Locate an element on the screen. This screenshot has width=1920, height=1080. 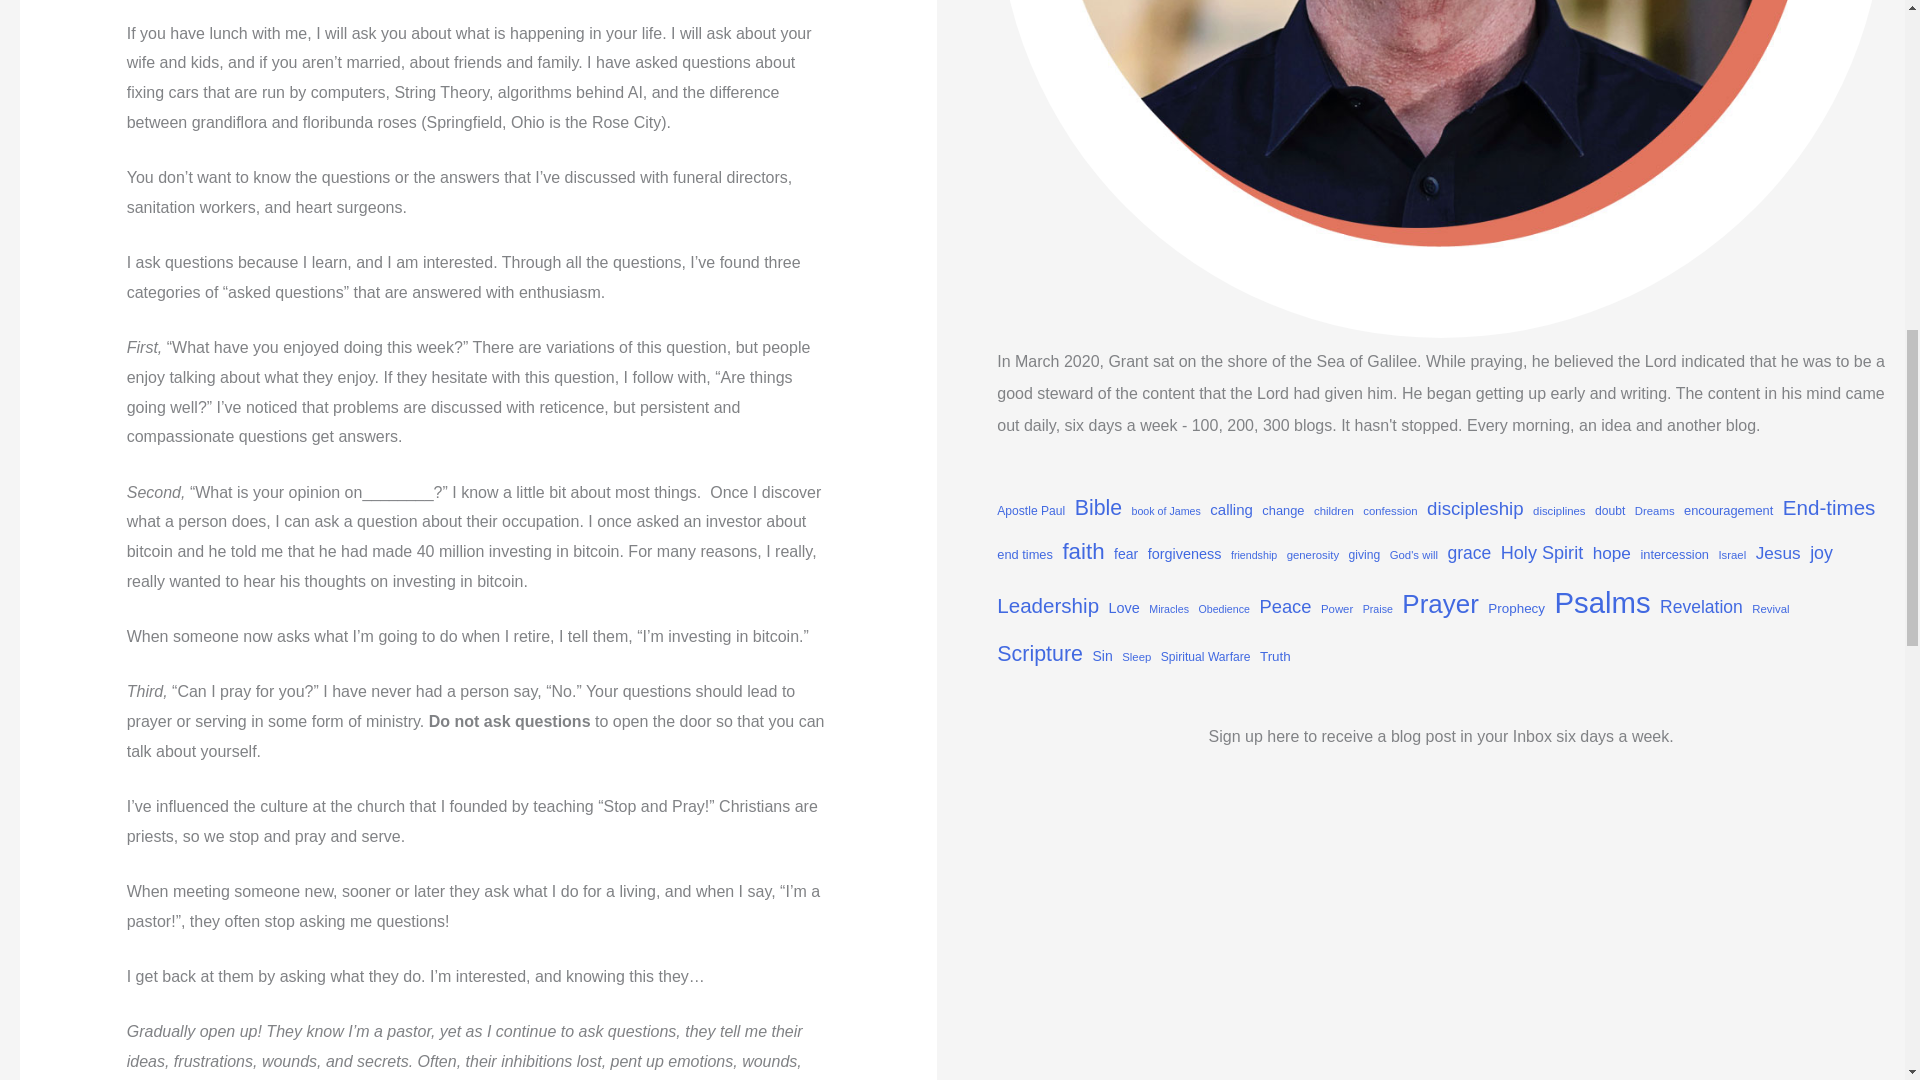
discipleship is located at coordinates (1475, 508).